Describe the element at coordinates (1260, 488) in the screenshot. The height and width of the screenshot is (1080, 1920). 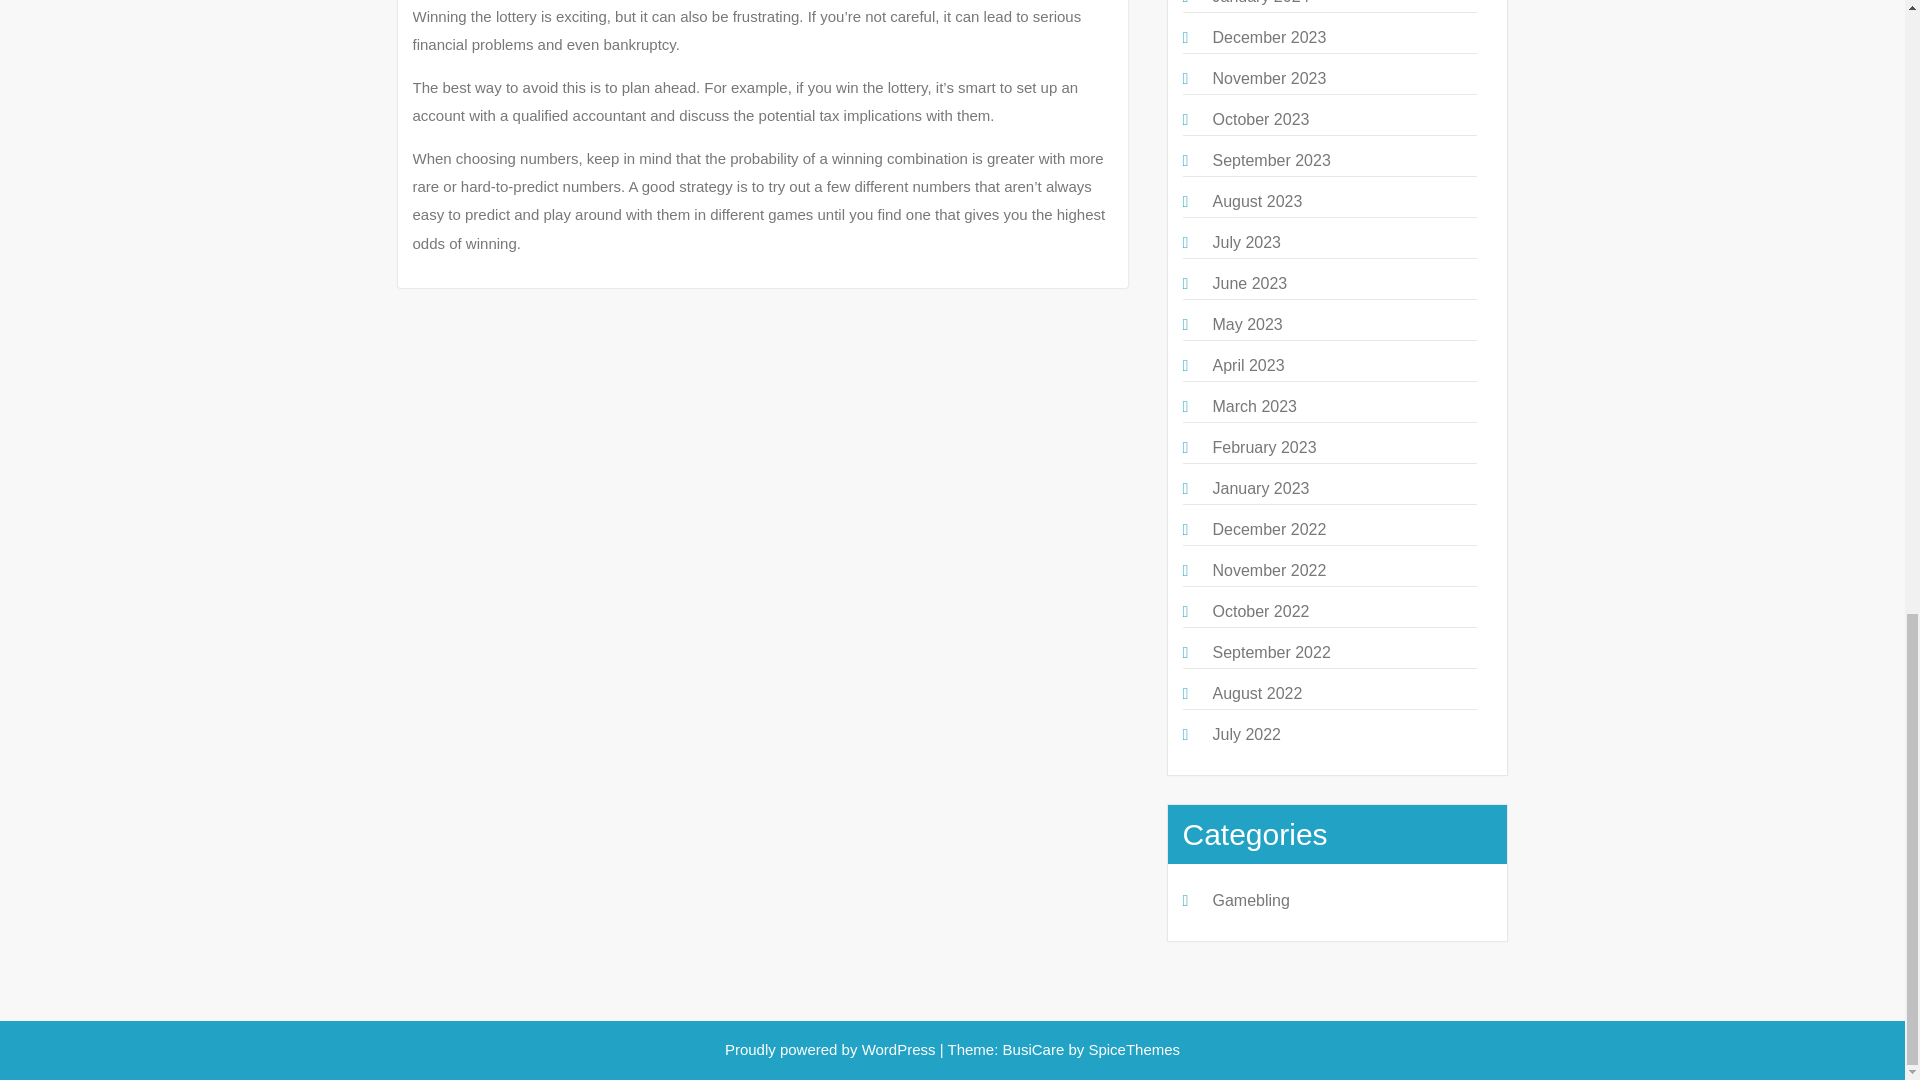
I see `January 2023` at that location.